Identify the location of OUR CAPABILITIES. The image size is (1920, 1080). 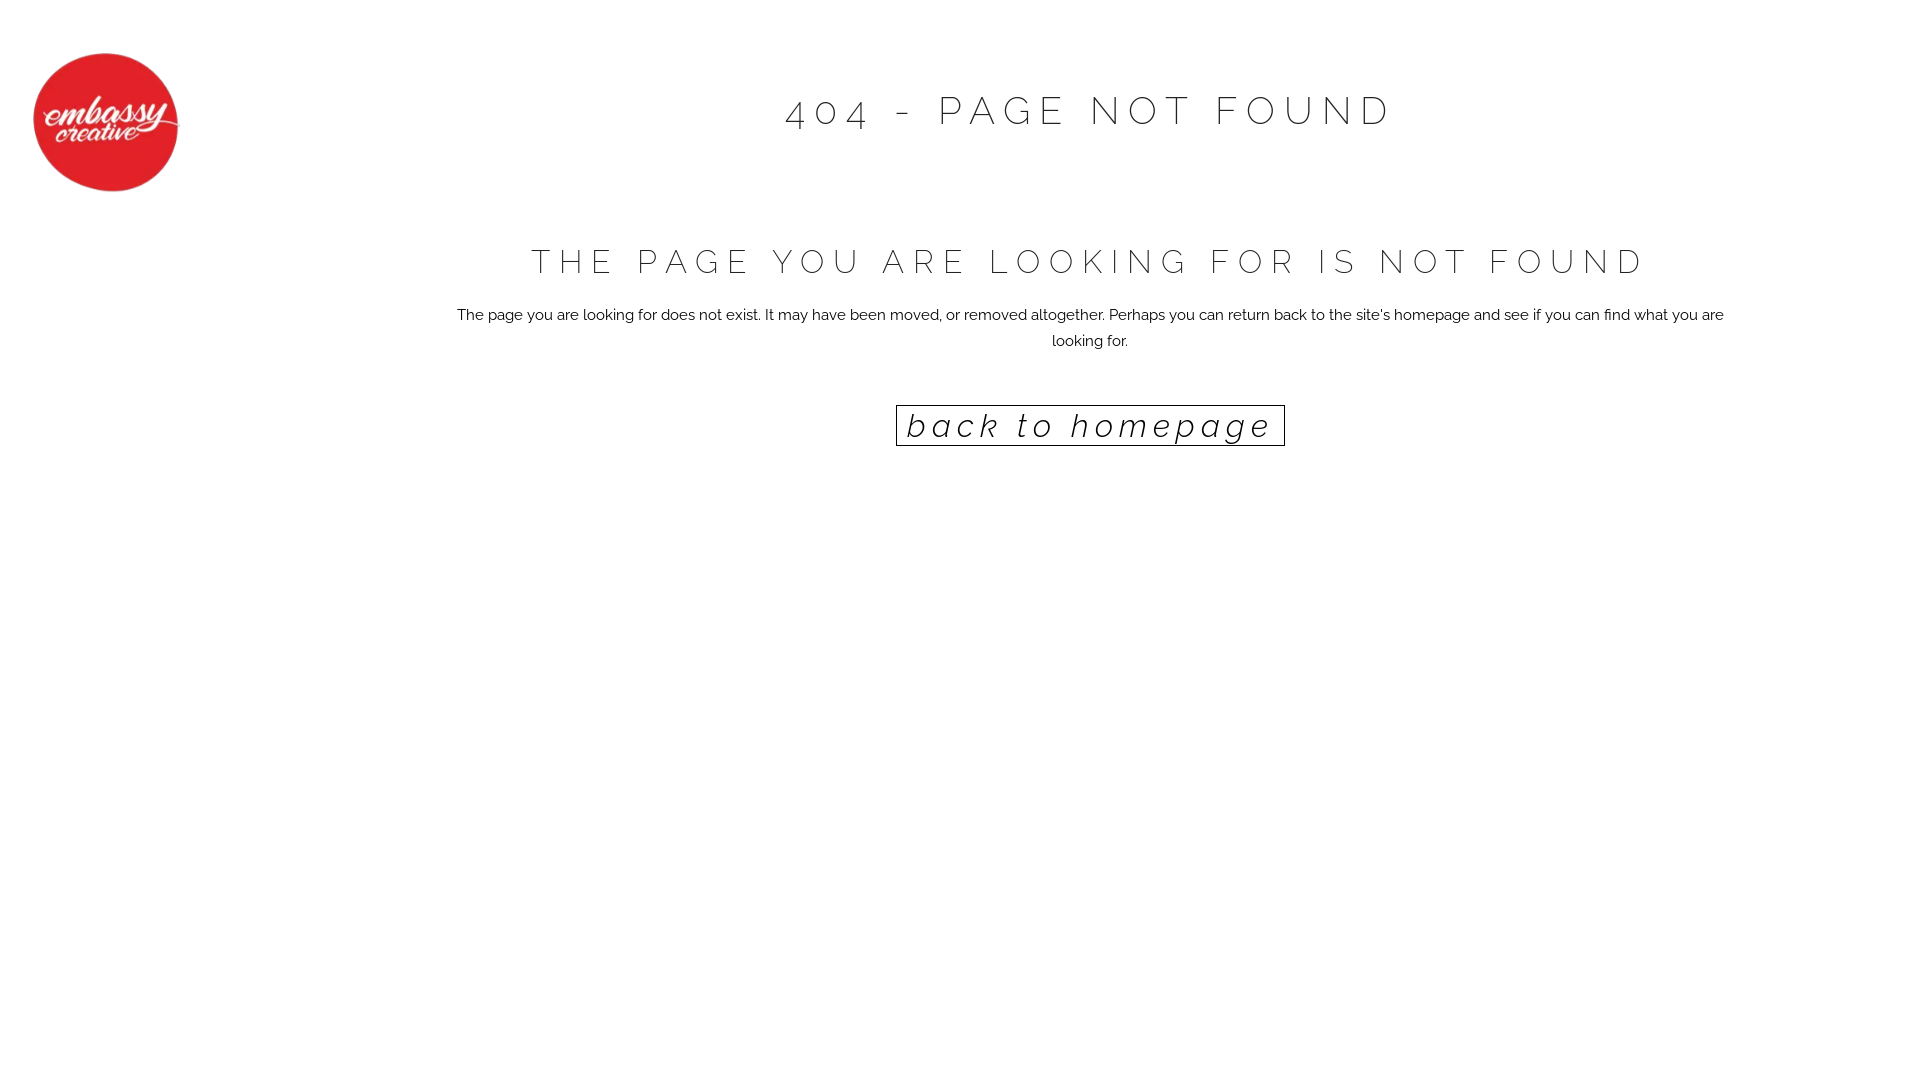
(130, 410).